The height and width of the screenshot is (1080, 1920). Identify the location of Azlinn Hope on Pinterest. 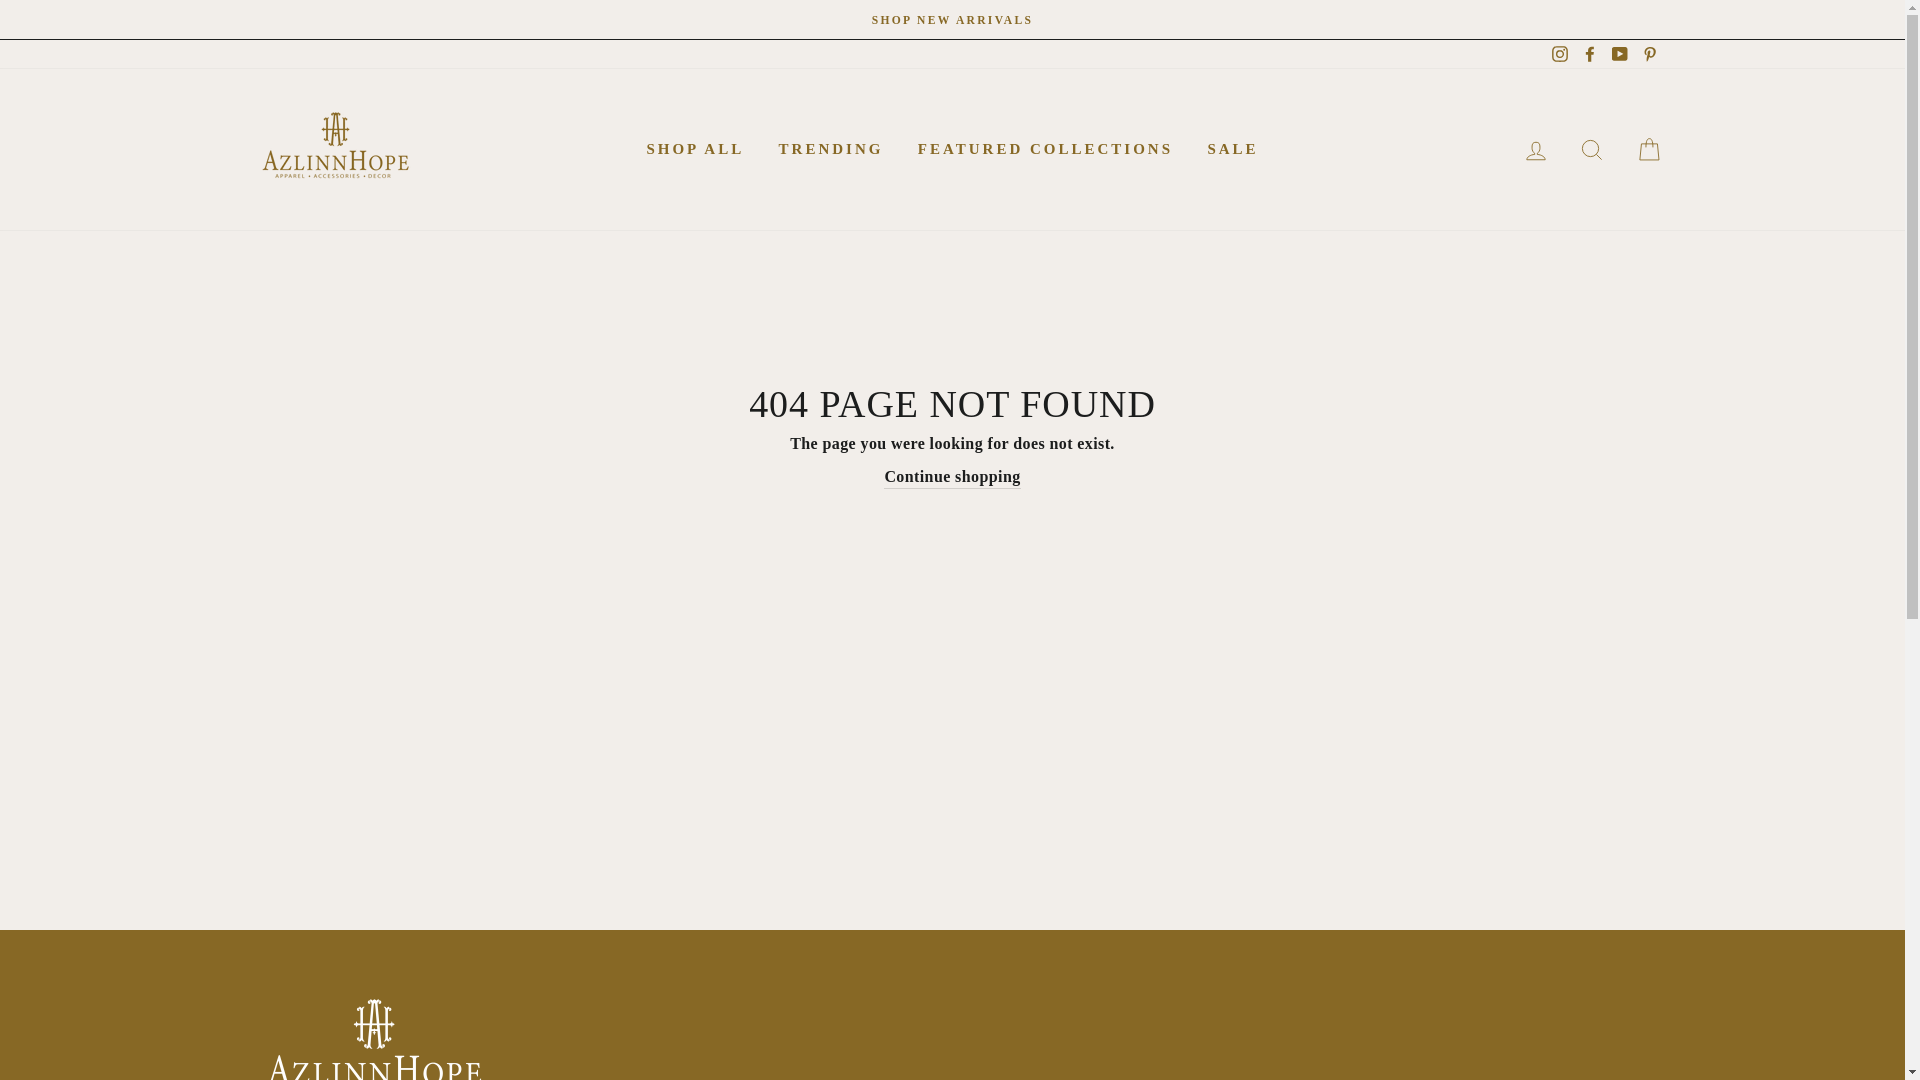
(1648, 54).